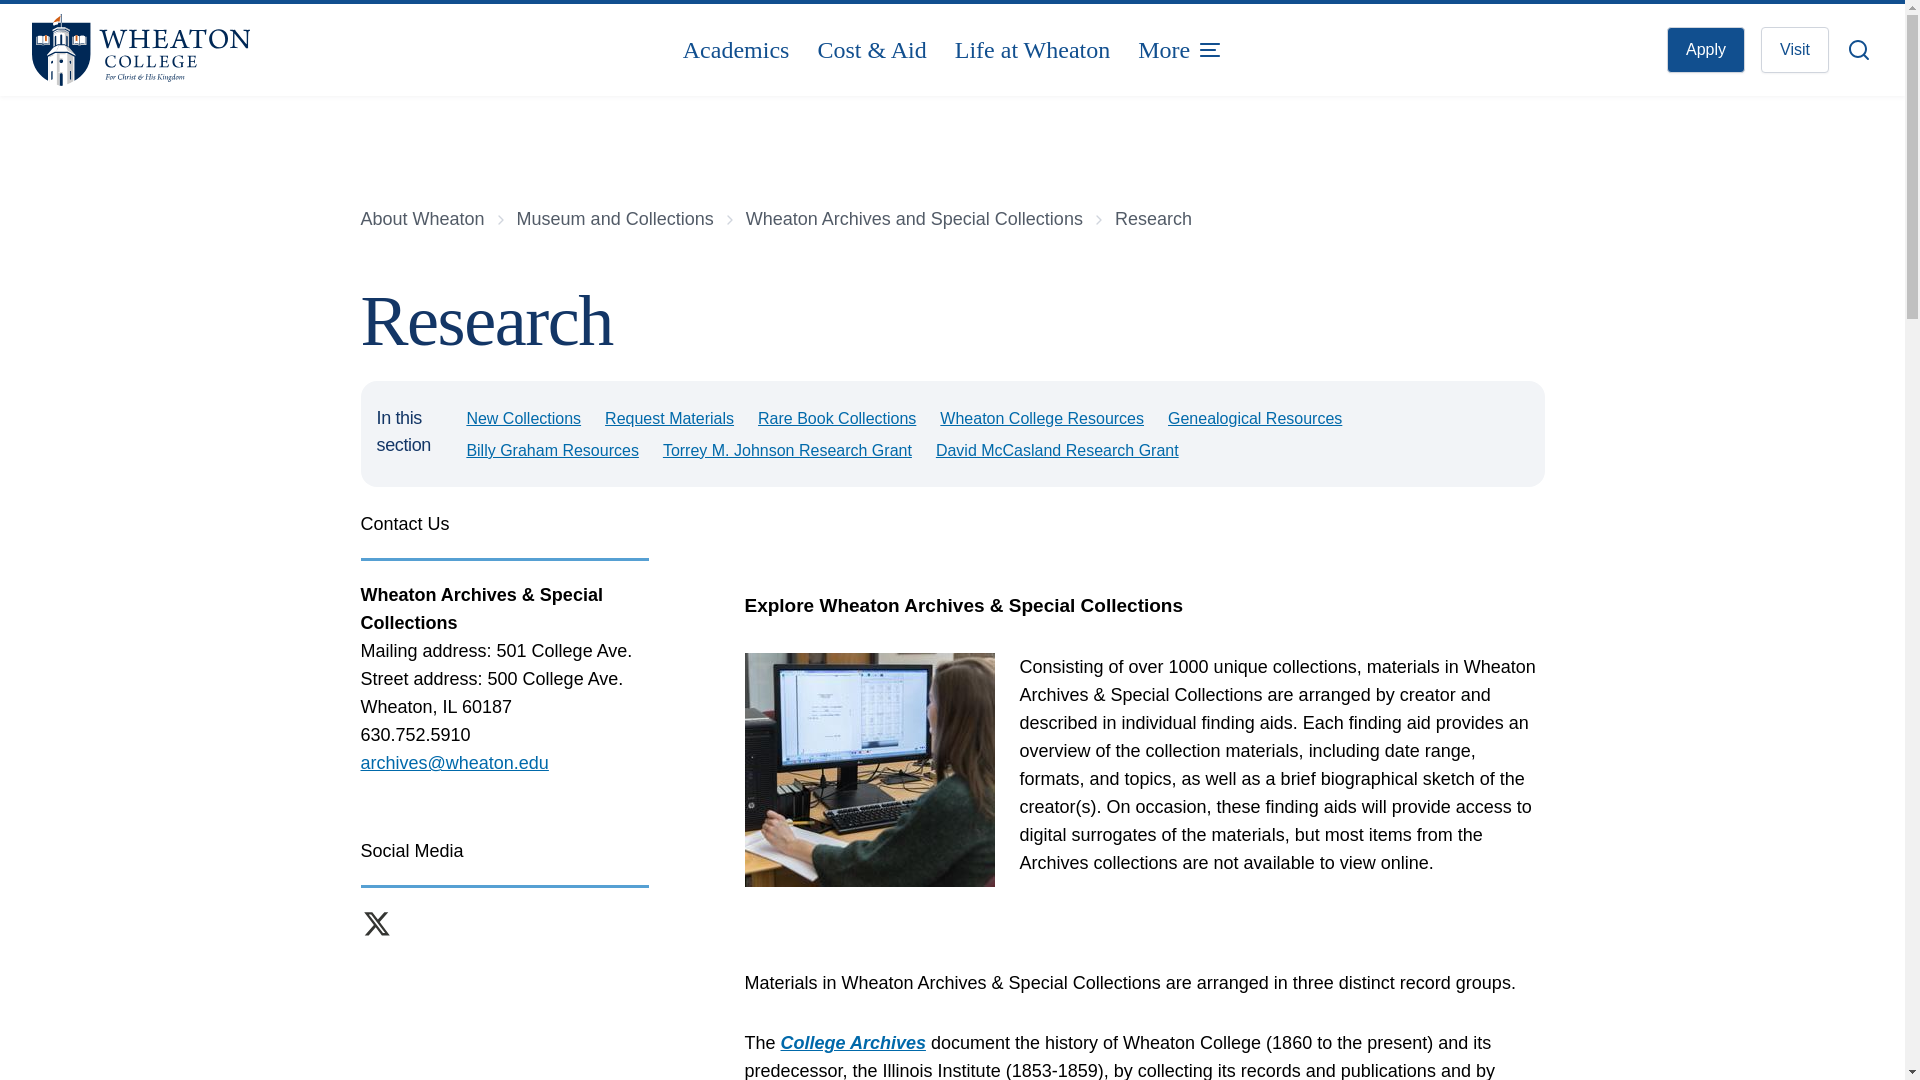 The image size is (1920, 1080). What do you see at coordinates (1180, 50) in the screenshot?
I see `More` at bounding box center [1180, 50].